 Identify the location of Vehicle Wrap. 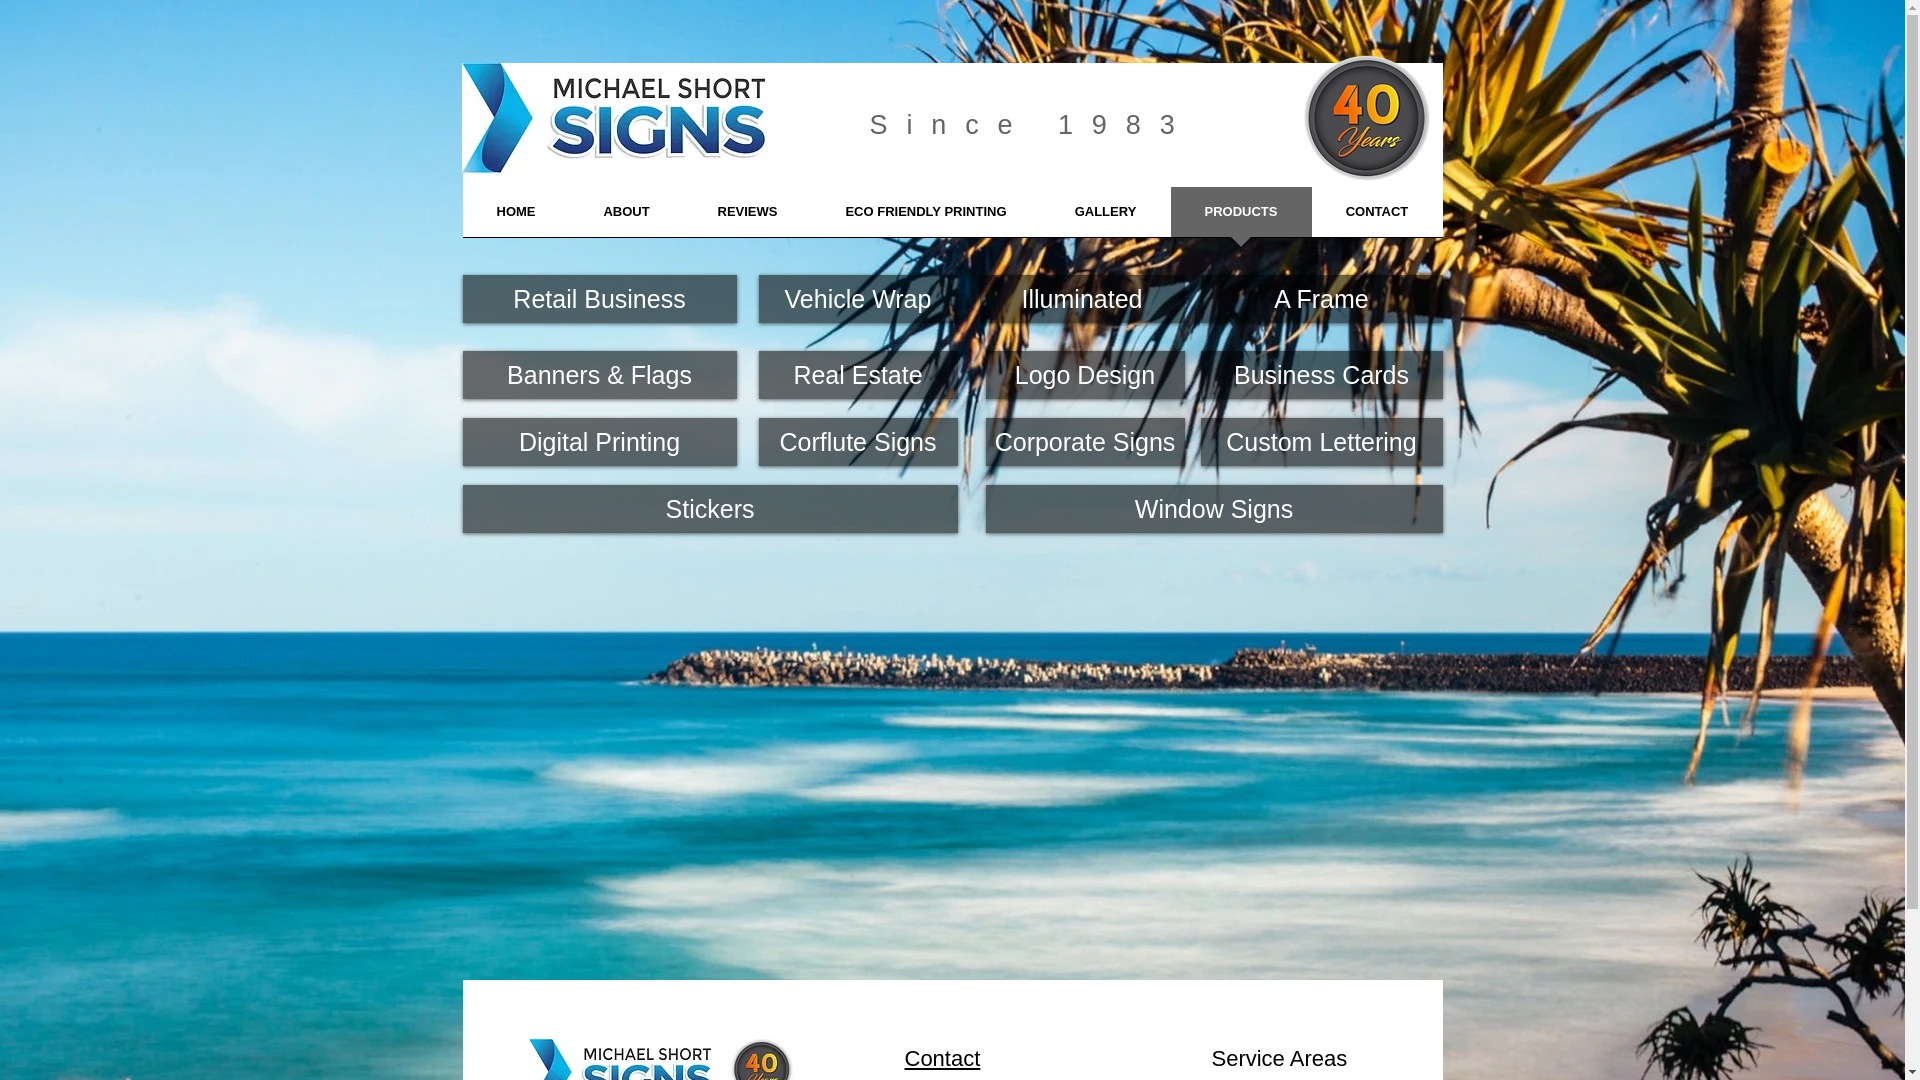
(858, 299).